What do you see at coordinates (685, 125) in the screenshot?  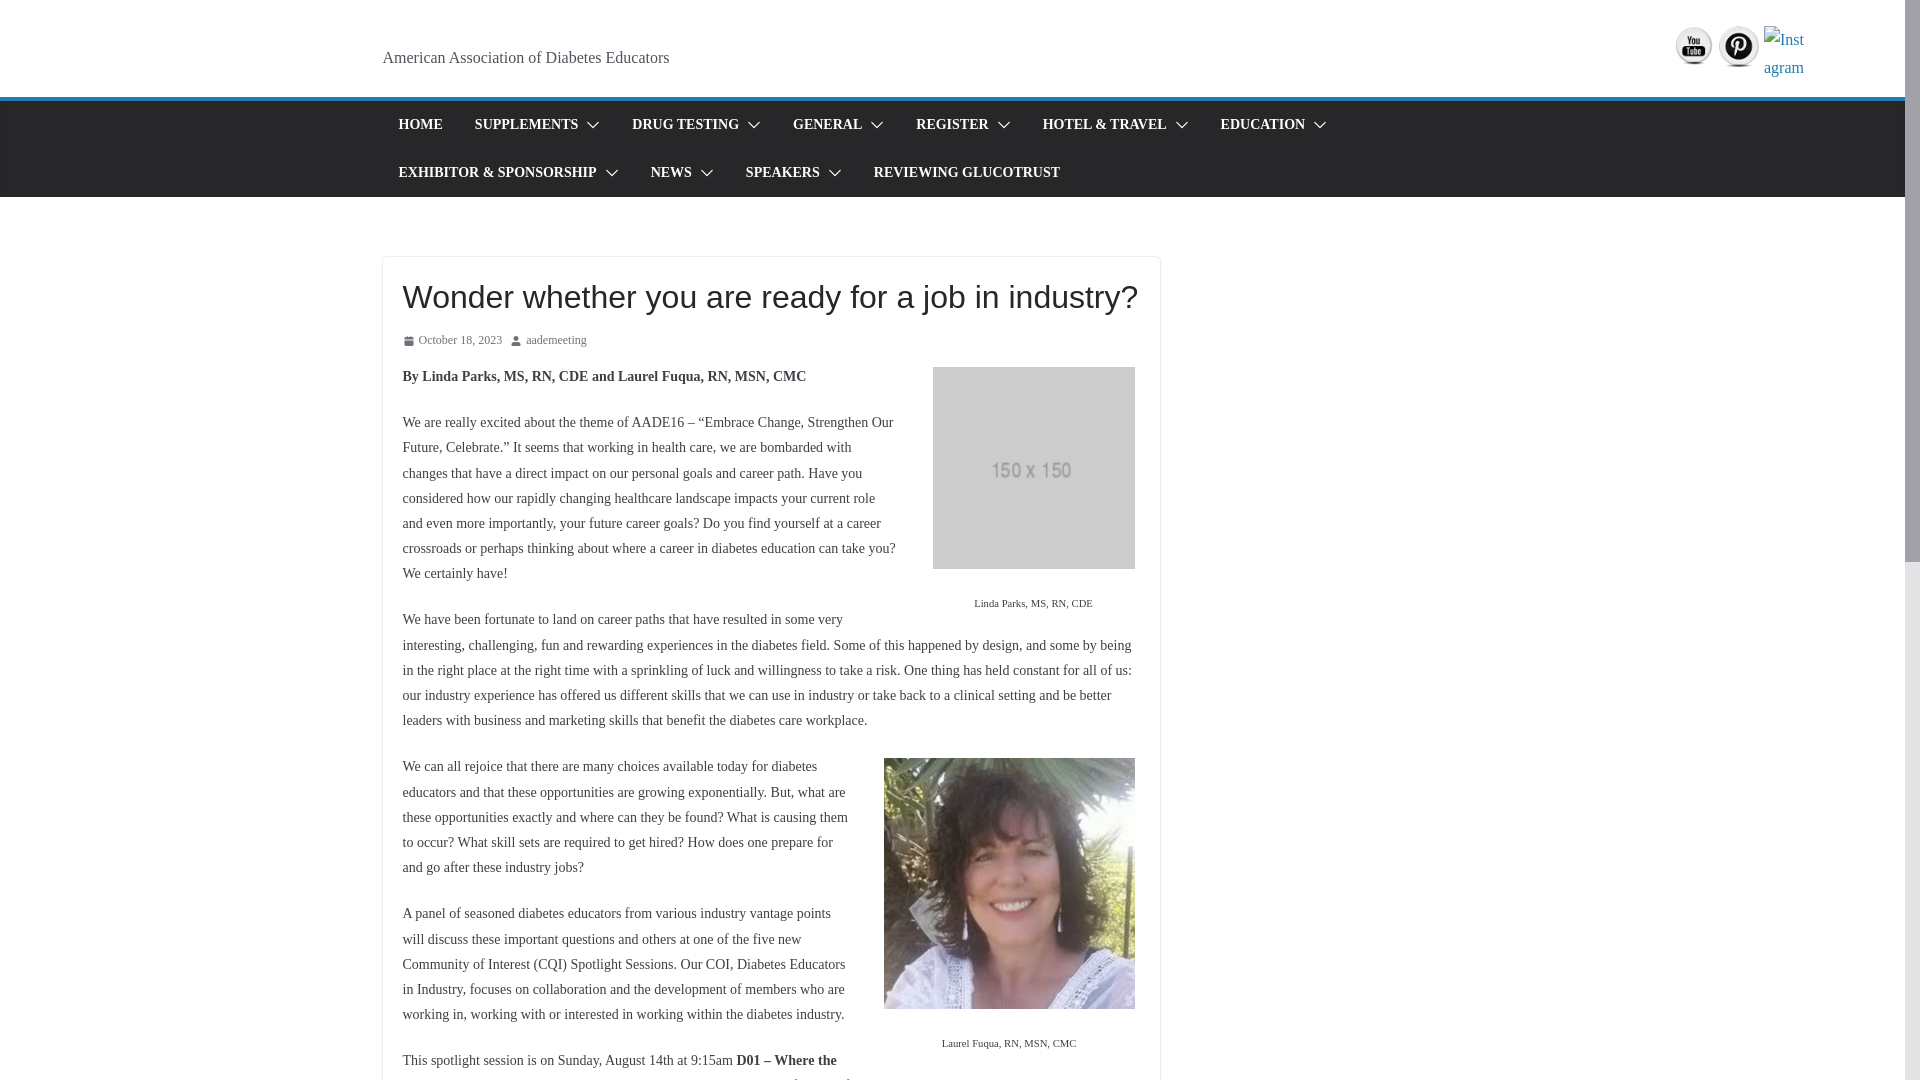 I see `DRUG TESTING` at bounding box center [685, 125].